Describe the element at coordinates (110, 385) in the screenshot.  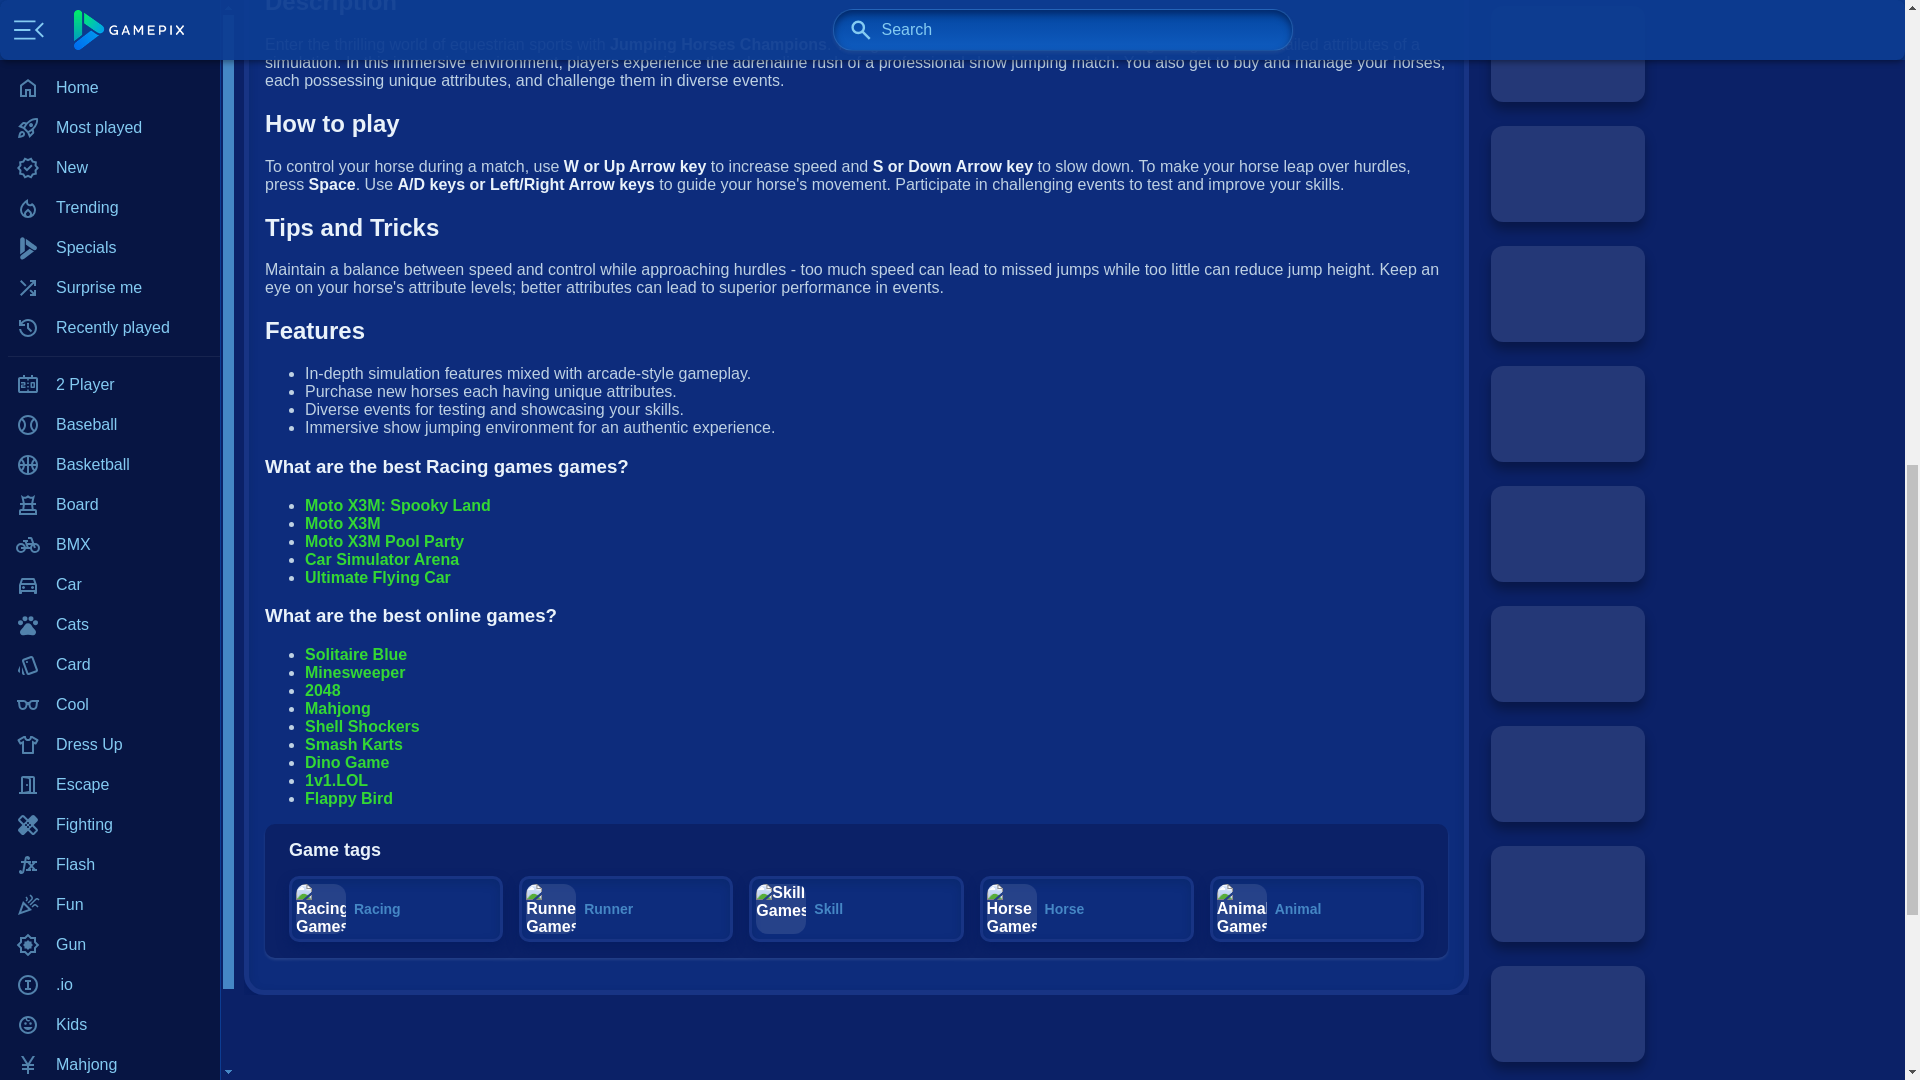
I see `Soccer` at that location.